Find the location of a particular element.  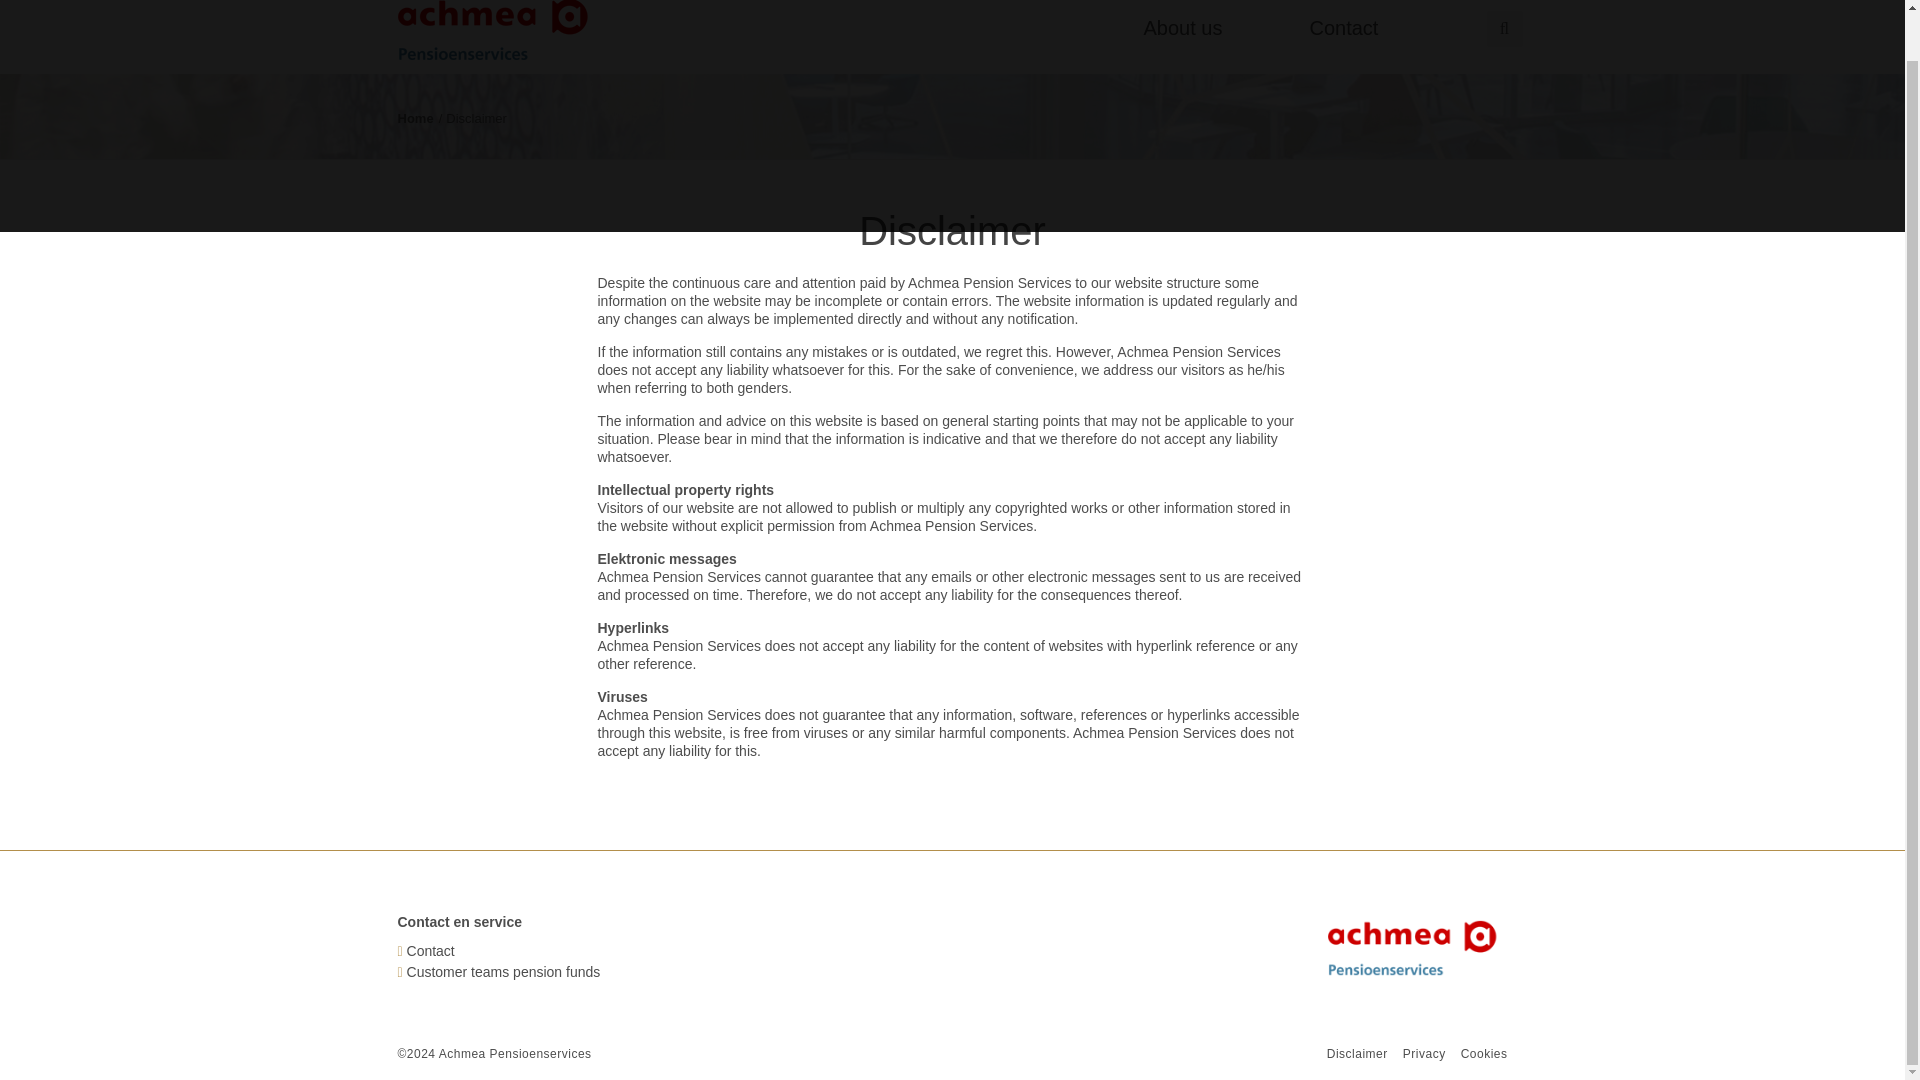

Contact is located at coordinates (431, 950).